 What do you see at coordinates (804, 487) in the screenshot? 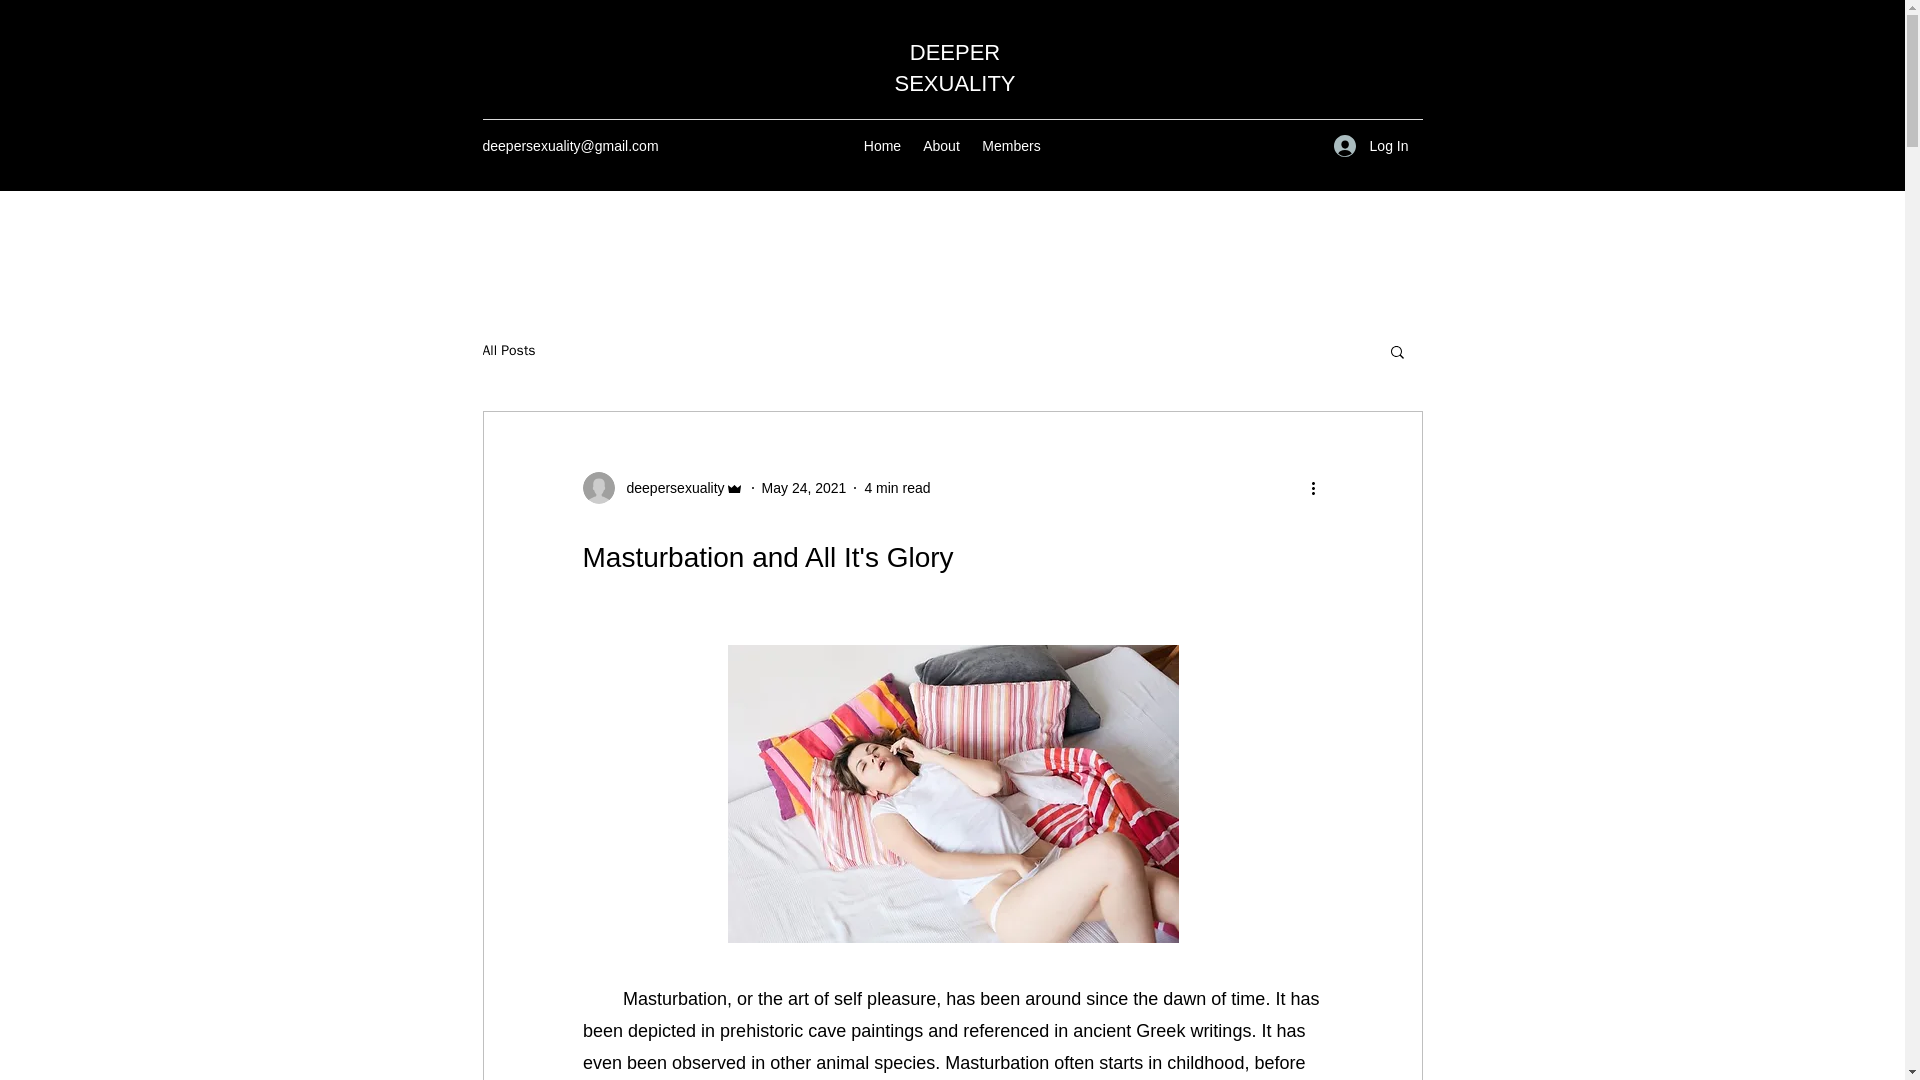
I see `May 24, 2021` at bounding box center [804, 487].